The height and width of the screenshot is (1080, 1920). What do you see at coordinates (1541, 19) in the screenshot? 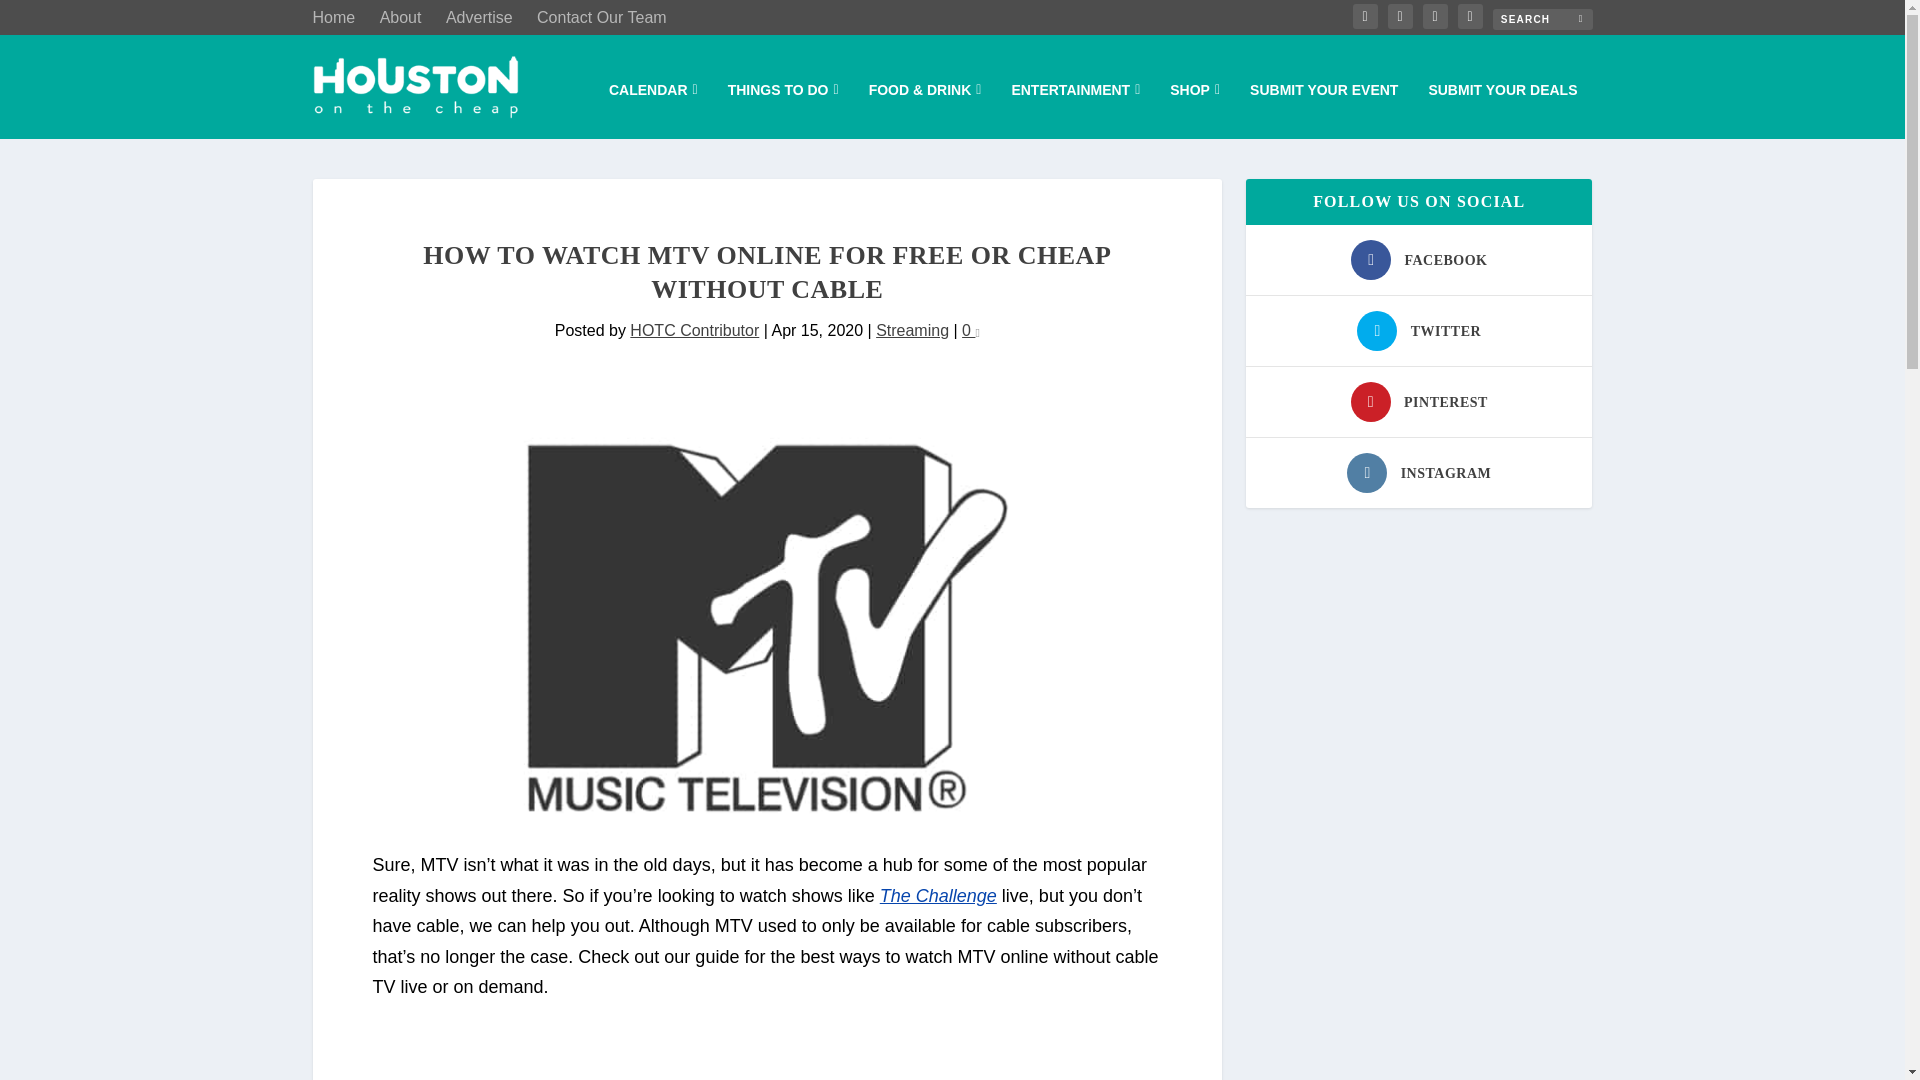
I see `Search for:` at bounding box center [1541, 19].